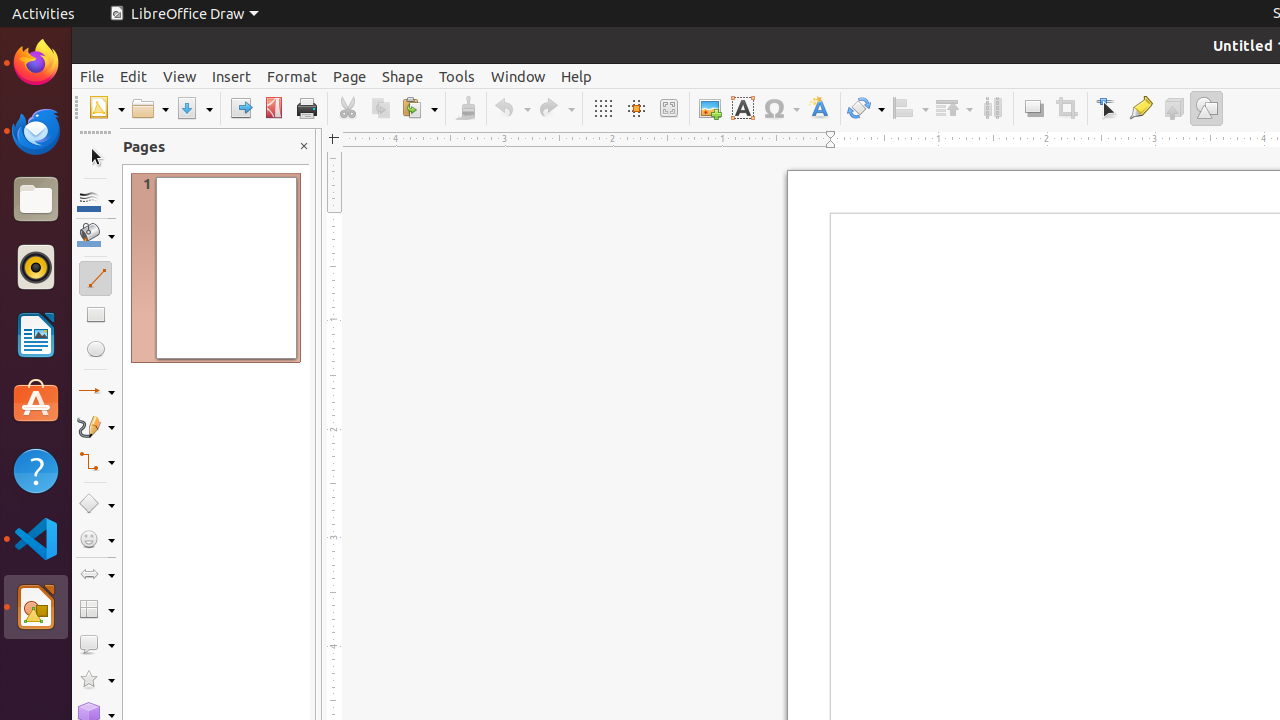 This screenshot has width=1280, height=720. I want to click on Visual Studio Code, so click(36, 538).